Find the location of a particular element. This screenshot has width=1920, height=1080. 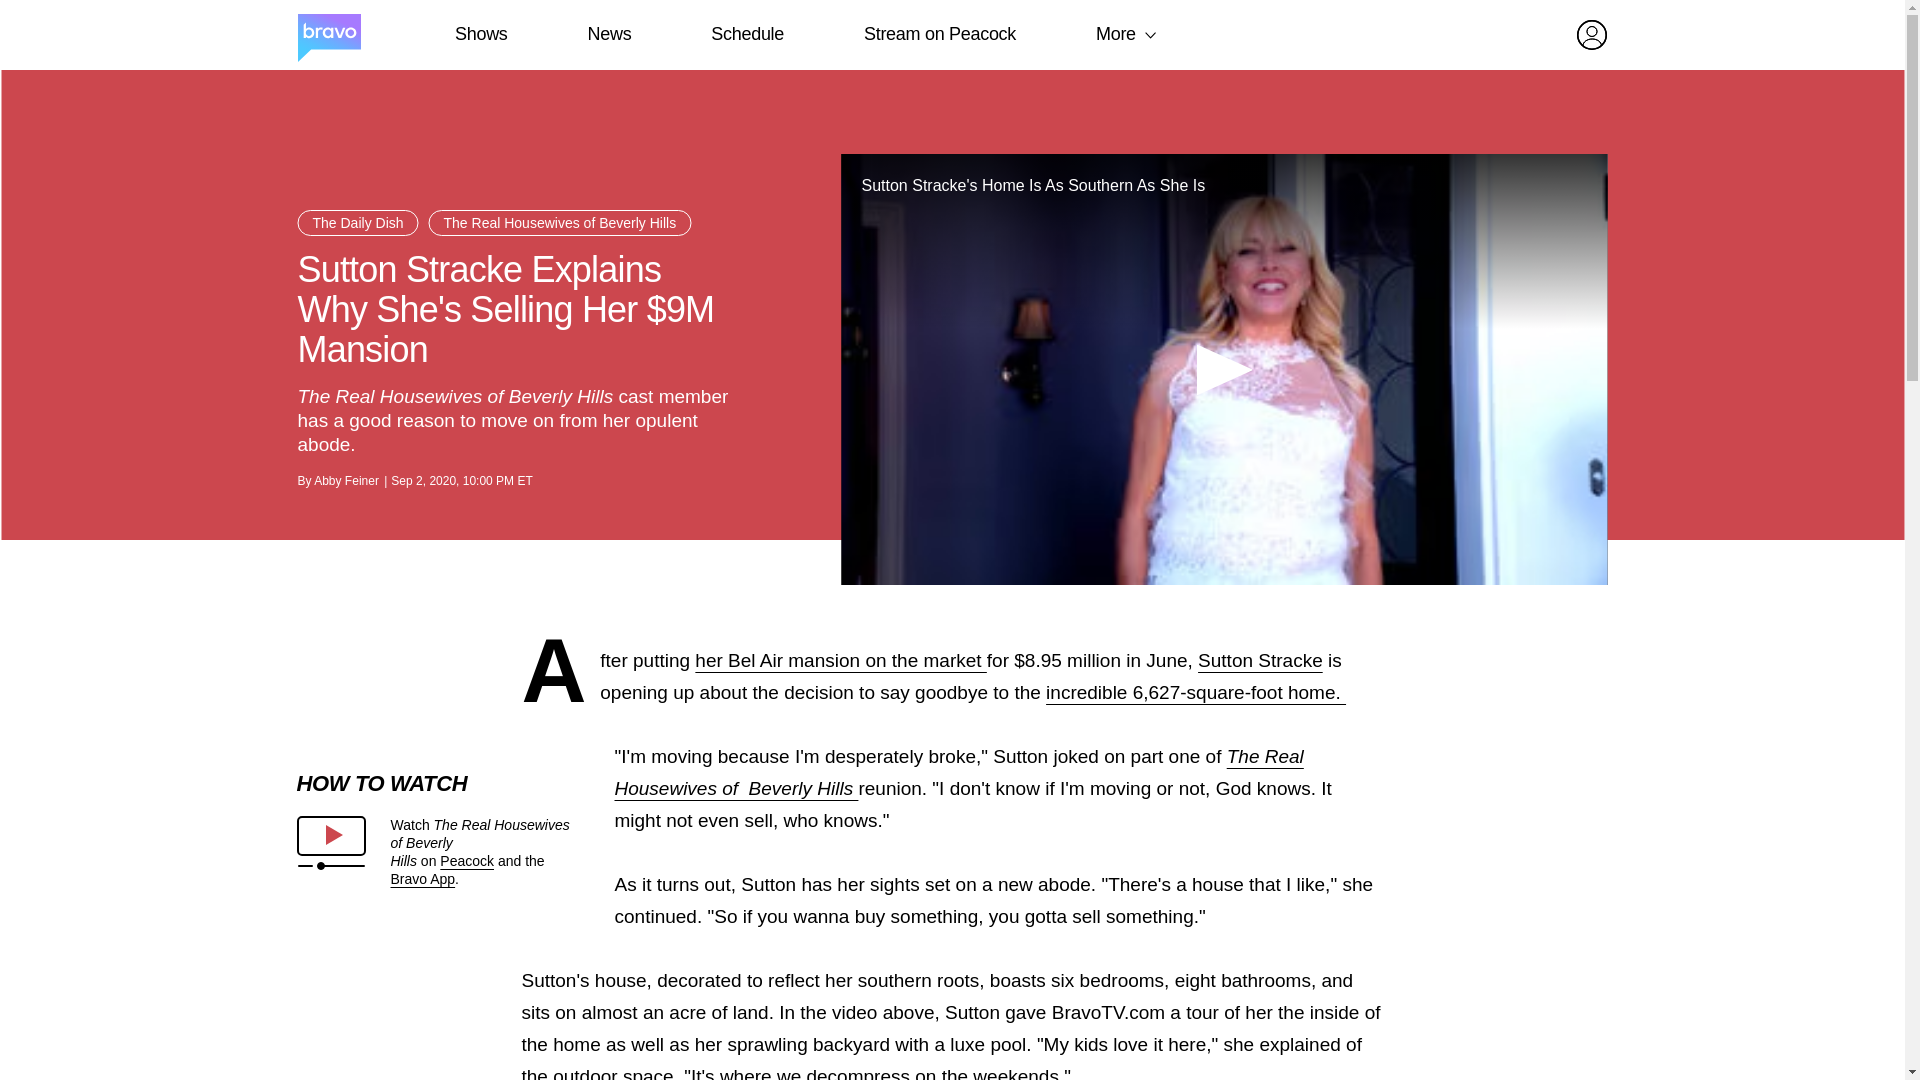

Schedule is located at coordinates (746, 34).